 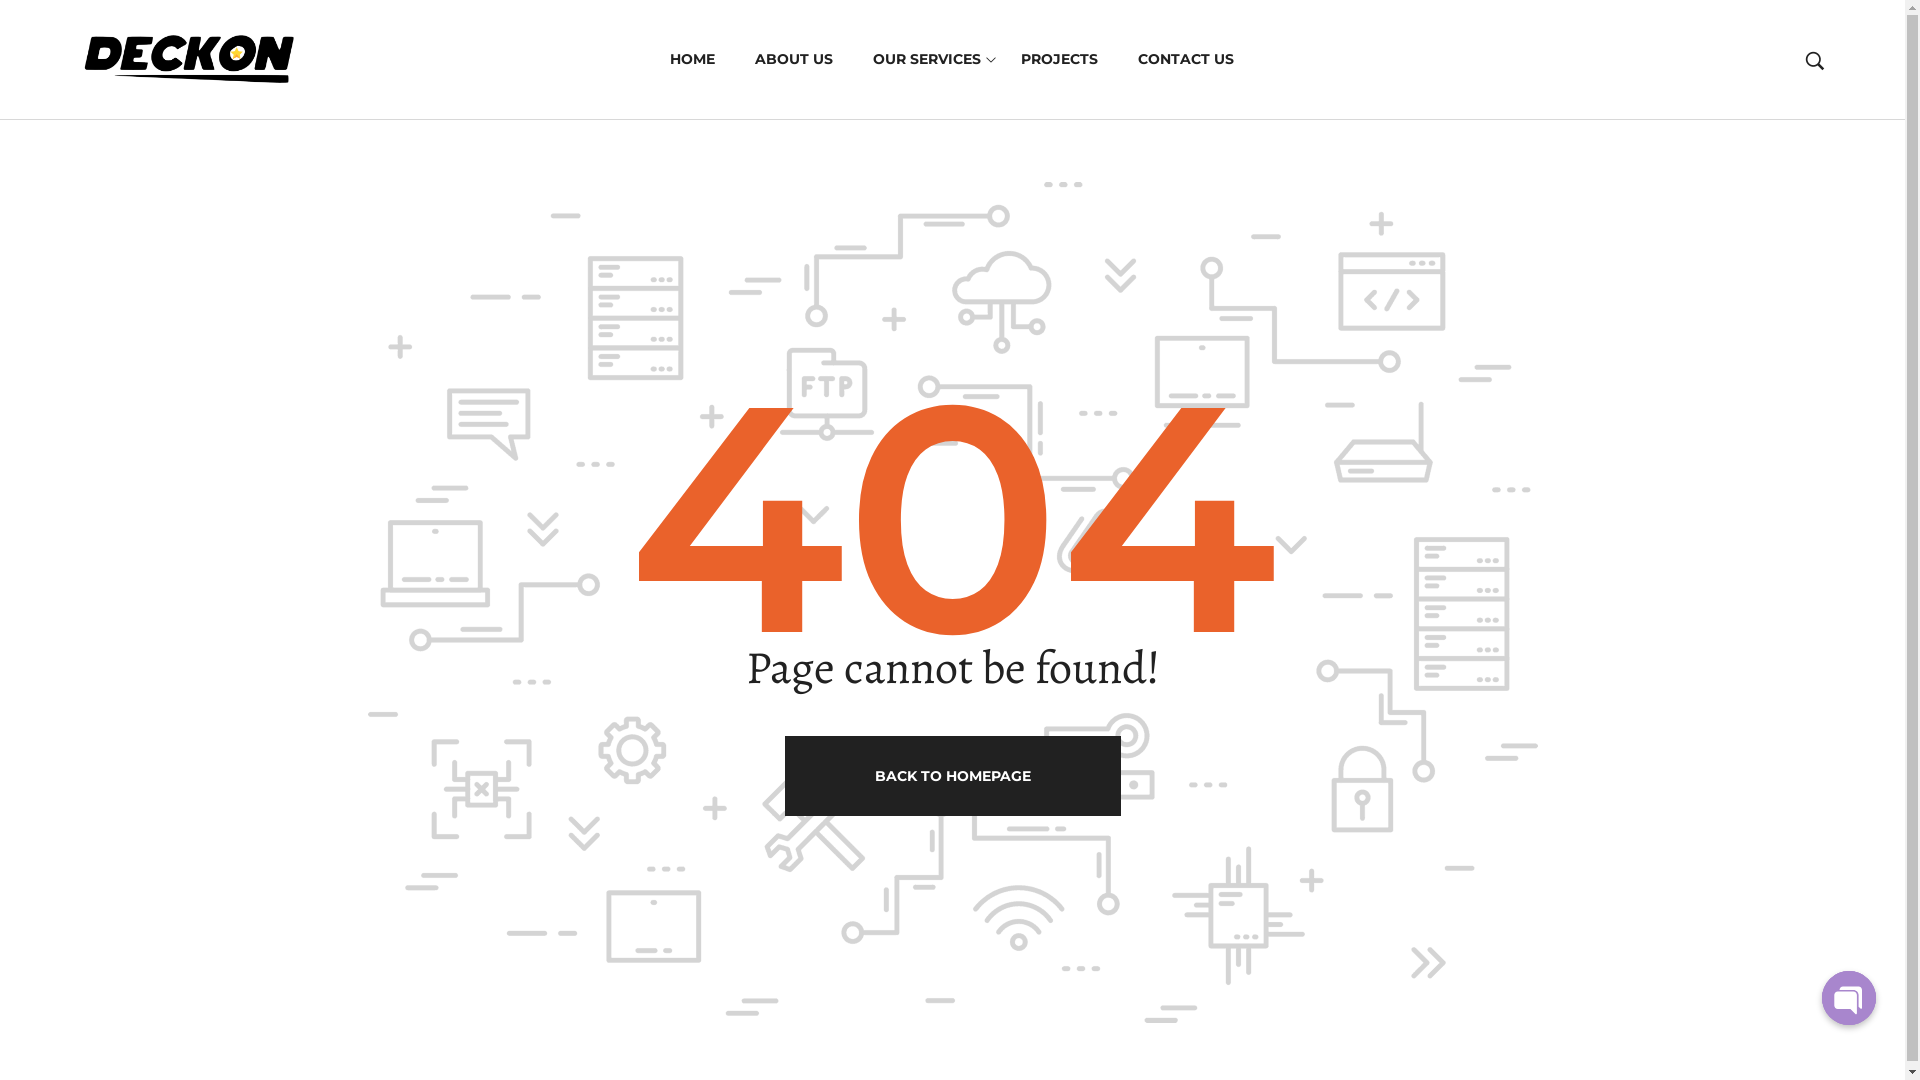 I want to click on CONTACT US, so click(x=1186, y=60).